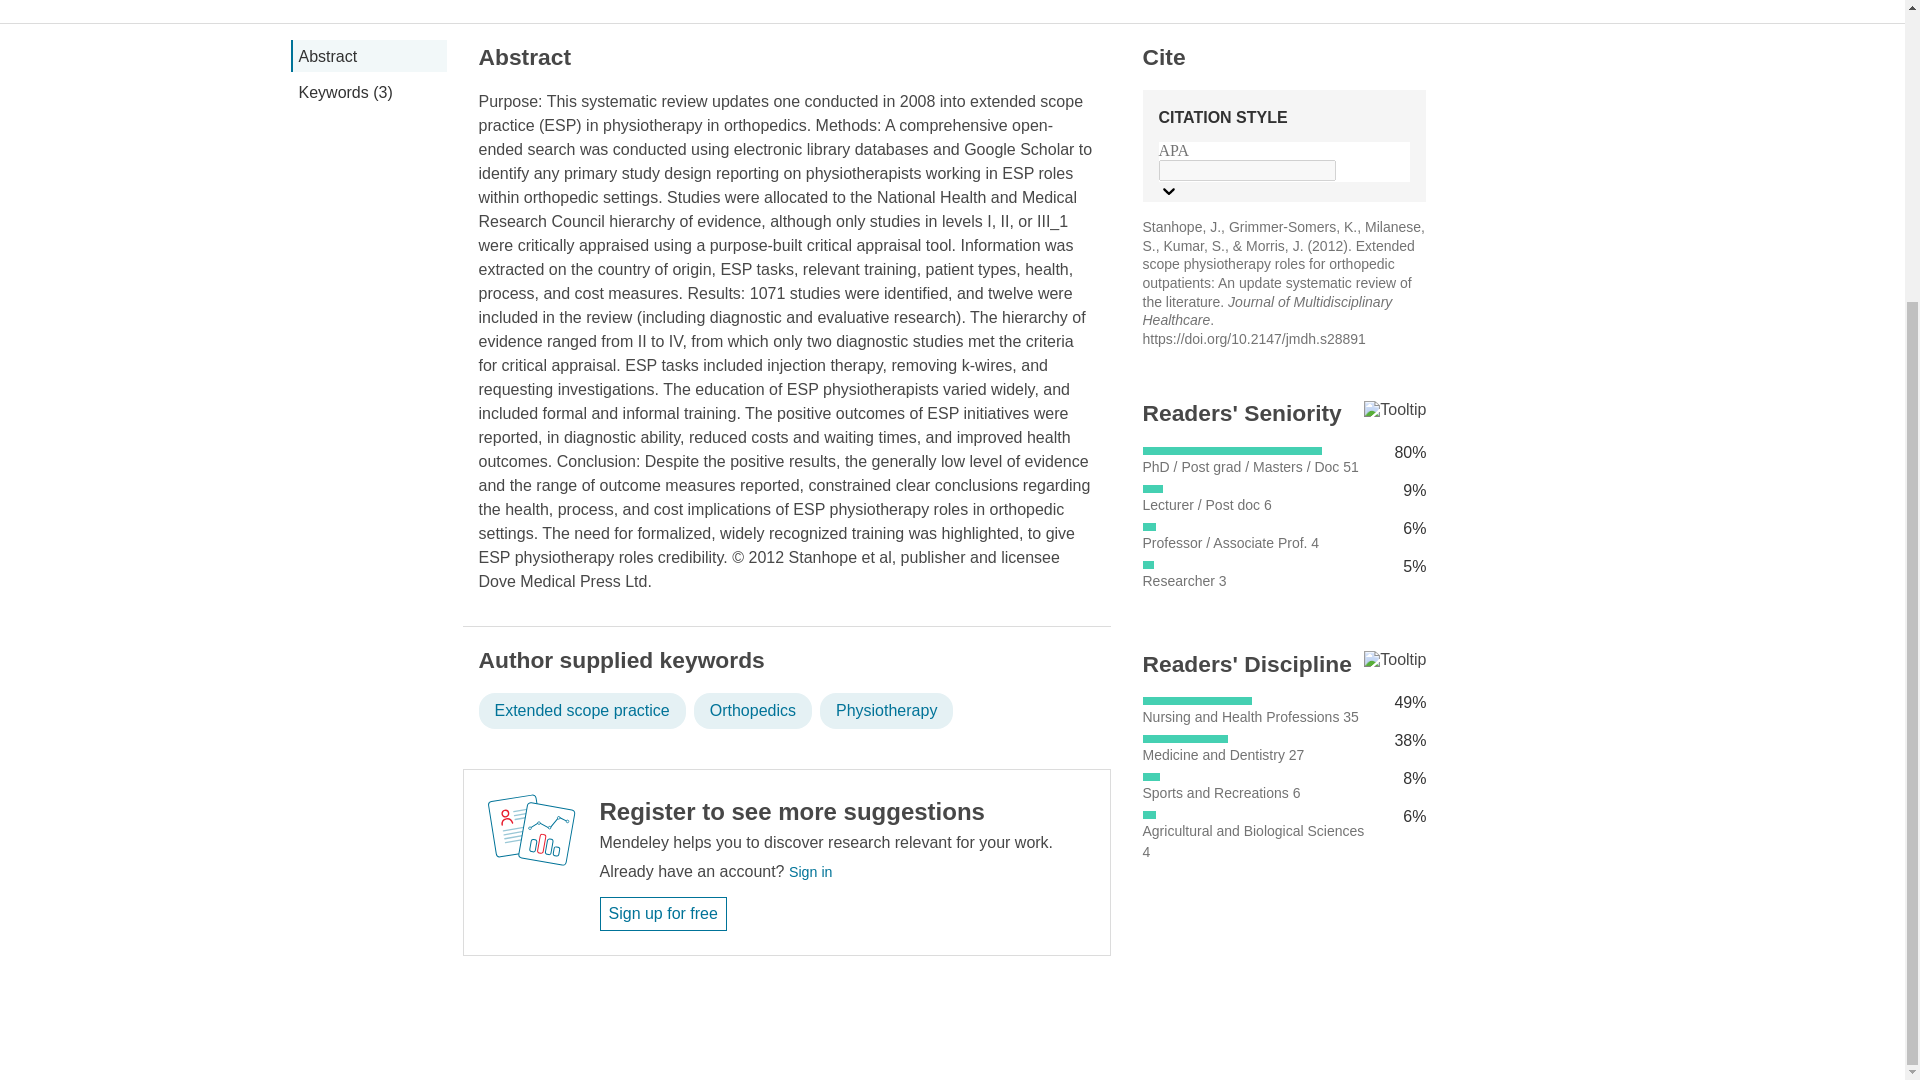 This screenshot has height=1080, width=1920. I want to click on Extended scope practice, so click(582, 711).